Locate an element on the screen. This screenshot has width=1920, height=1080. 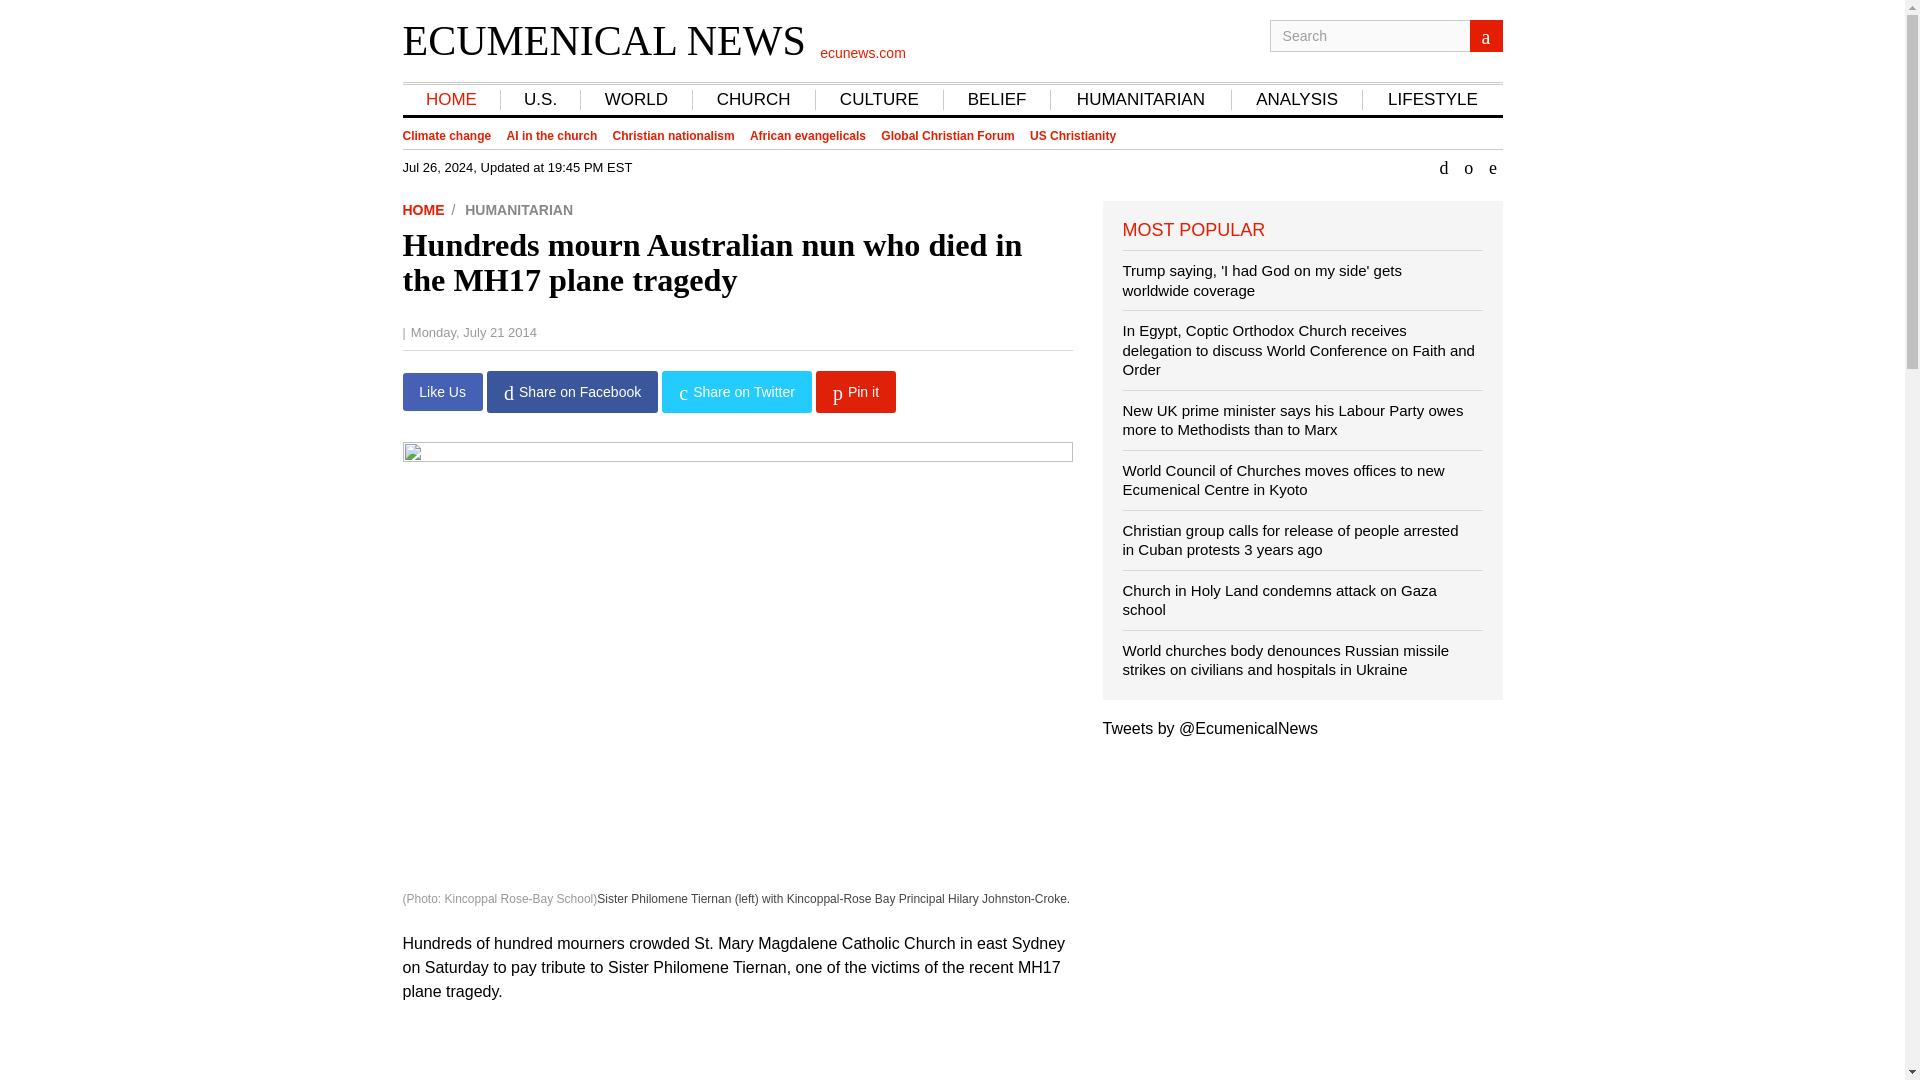
Christian nationalism is located at coordinates (674, 136).